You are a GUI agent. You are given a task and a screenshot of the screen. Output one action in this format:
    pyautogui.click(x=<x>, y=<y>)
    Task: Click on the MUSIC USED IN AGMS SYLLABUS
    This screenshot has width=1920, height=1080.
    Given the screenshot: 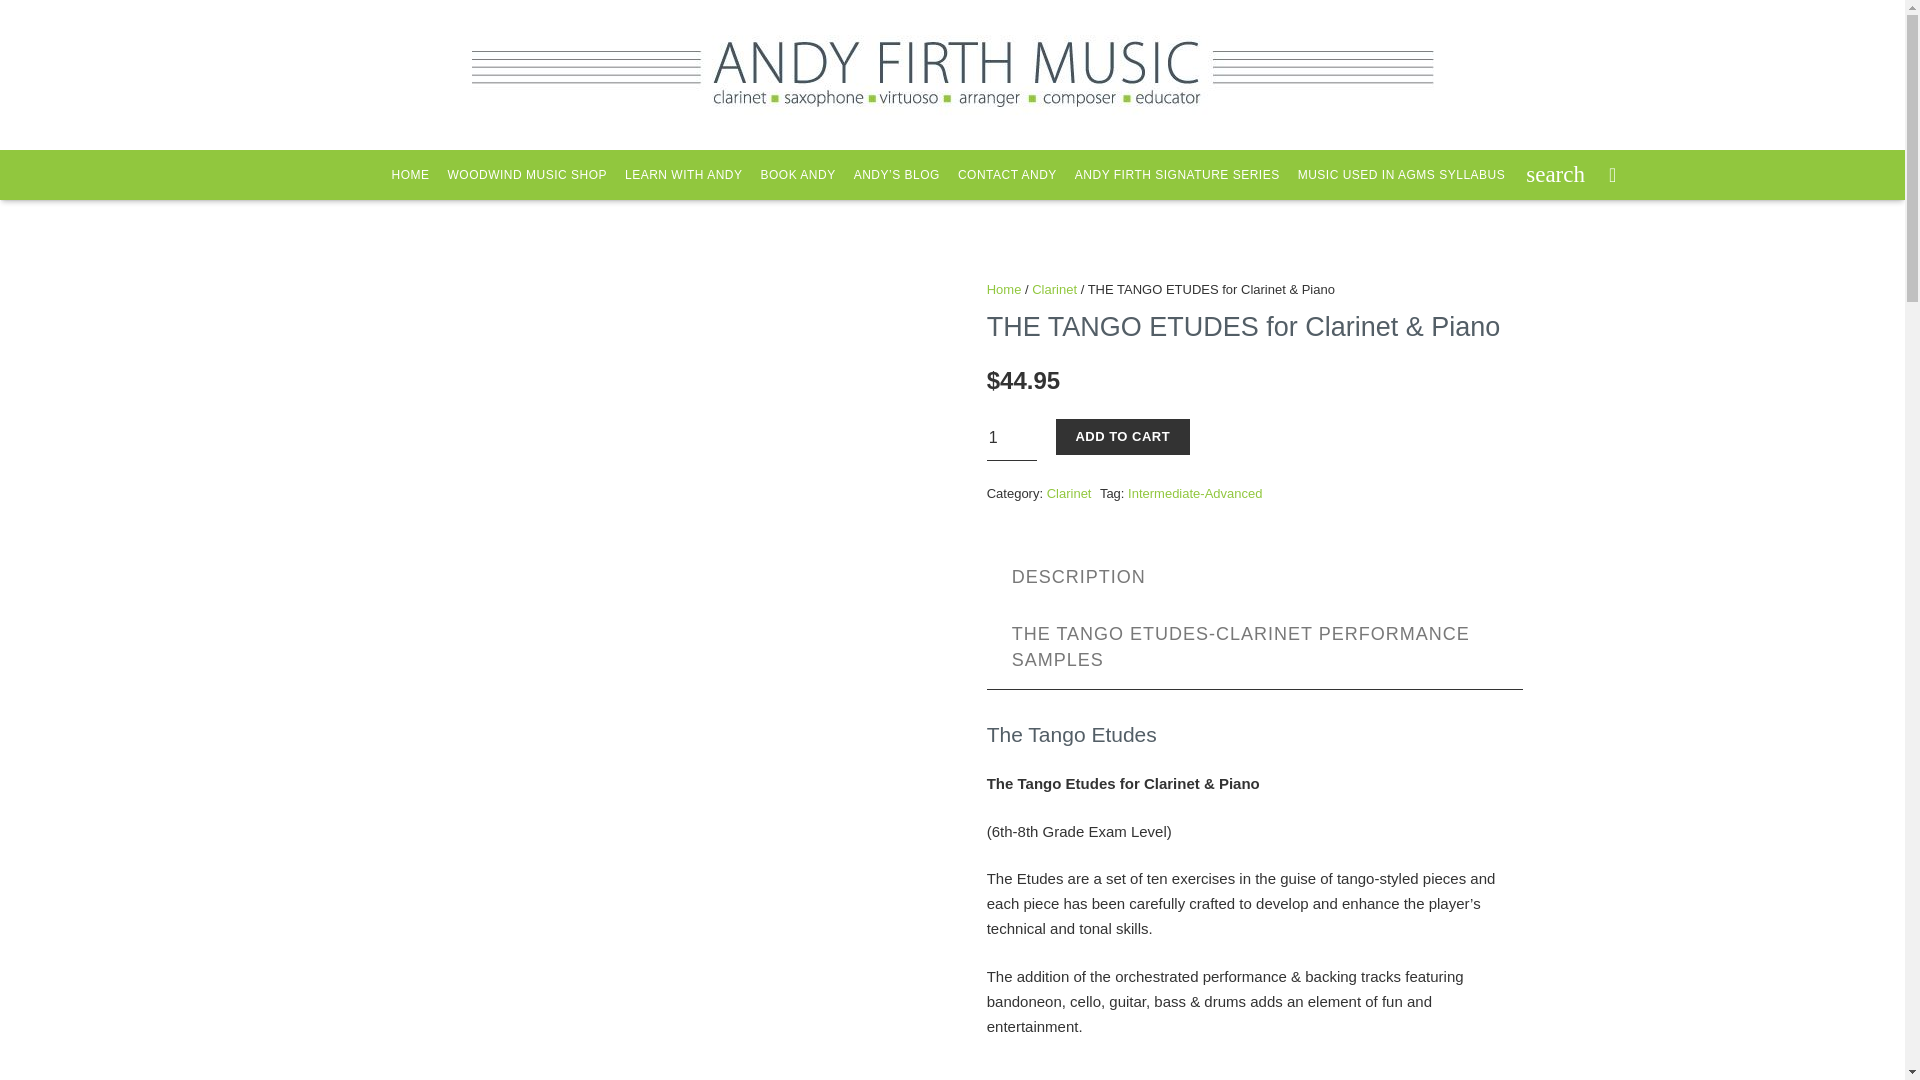 What is the action you would take?
    pyautogui.click(x=1401, y=174)
    